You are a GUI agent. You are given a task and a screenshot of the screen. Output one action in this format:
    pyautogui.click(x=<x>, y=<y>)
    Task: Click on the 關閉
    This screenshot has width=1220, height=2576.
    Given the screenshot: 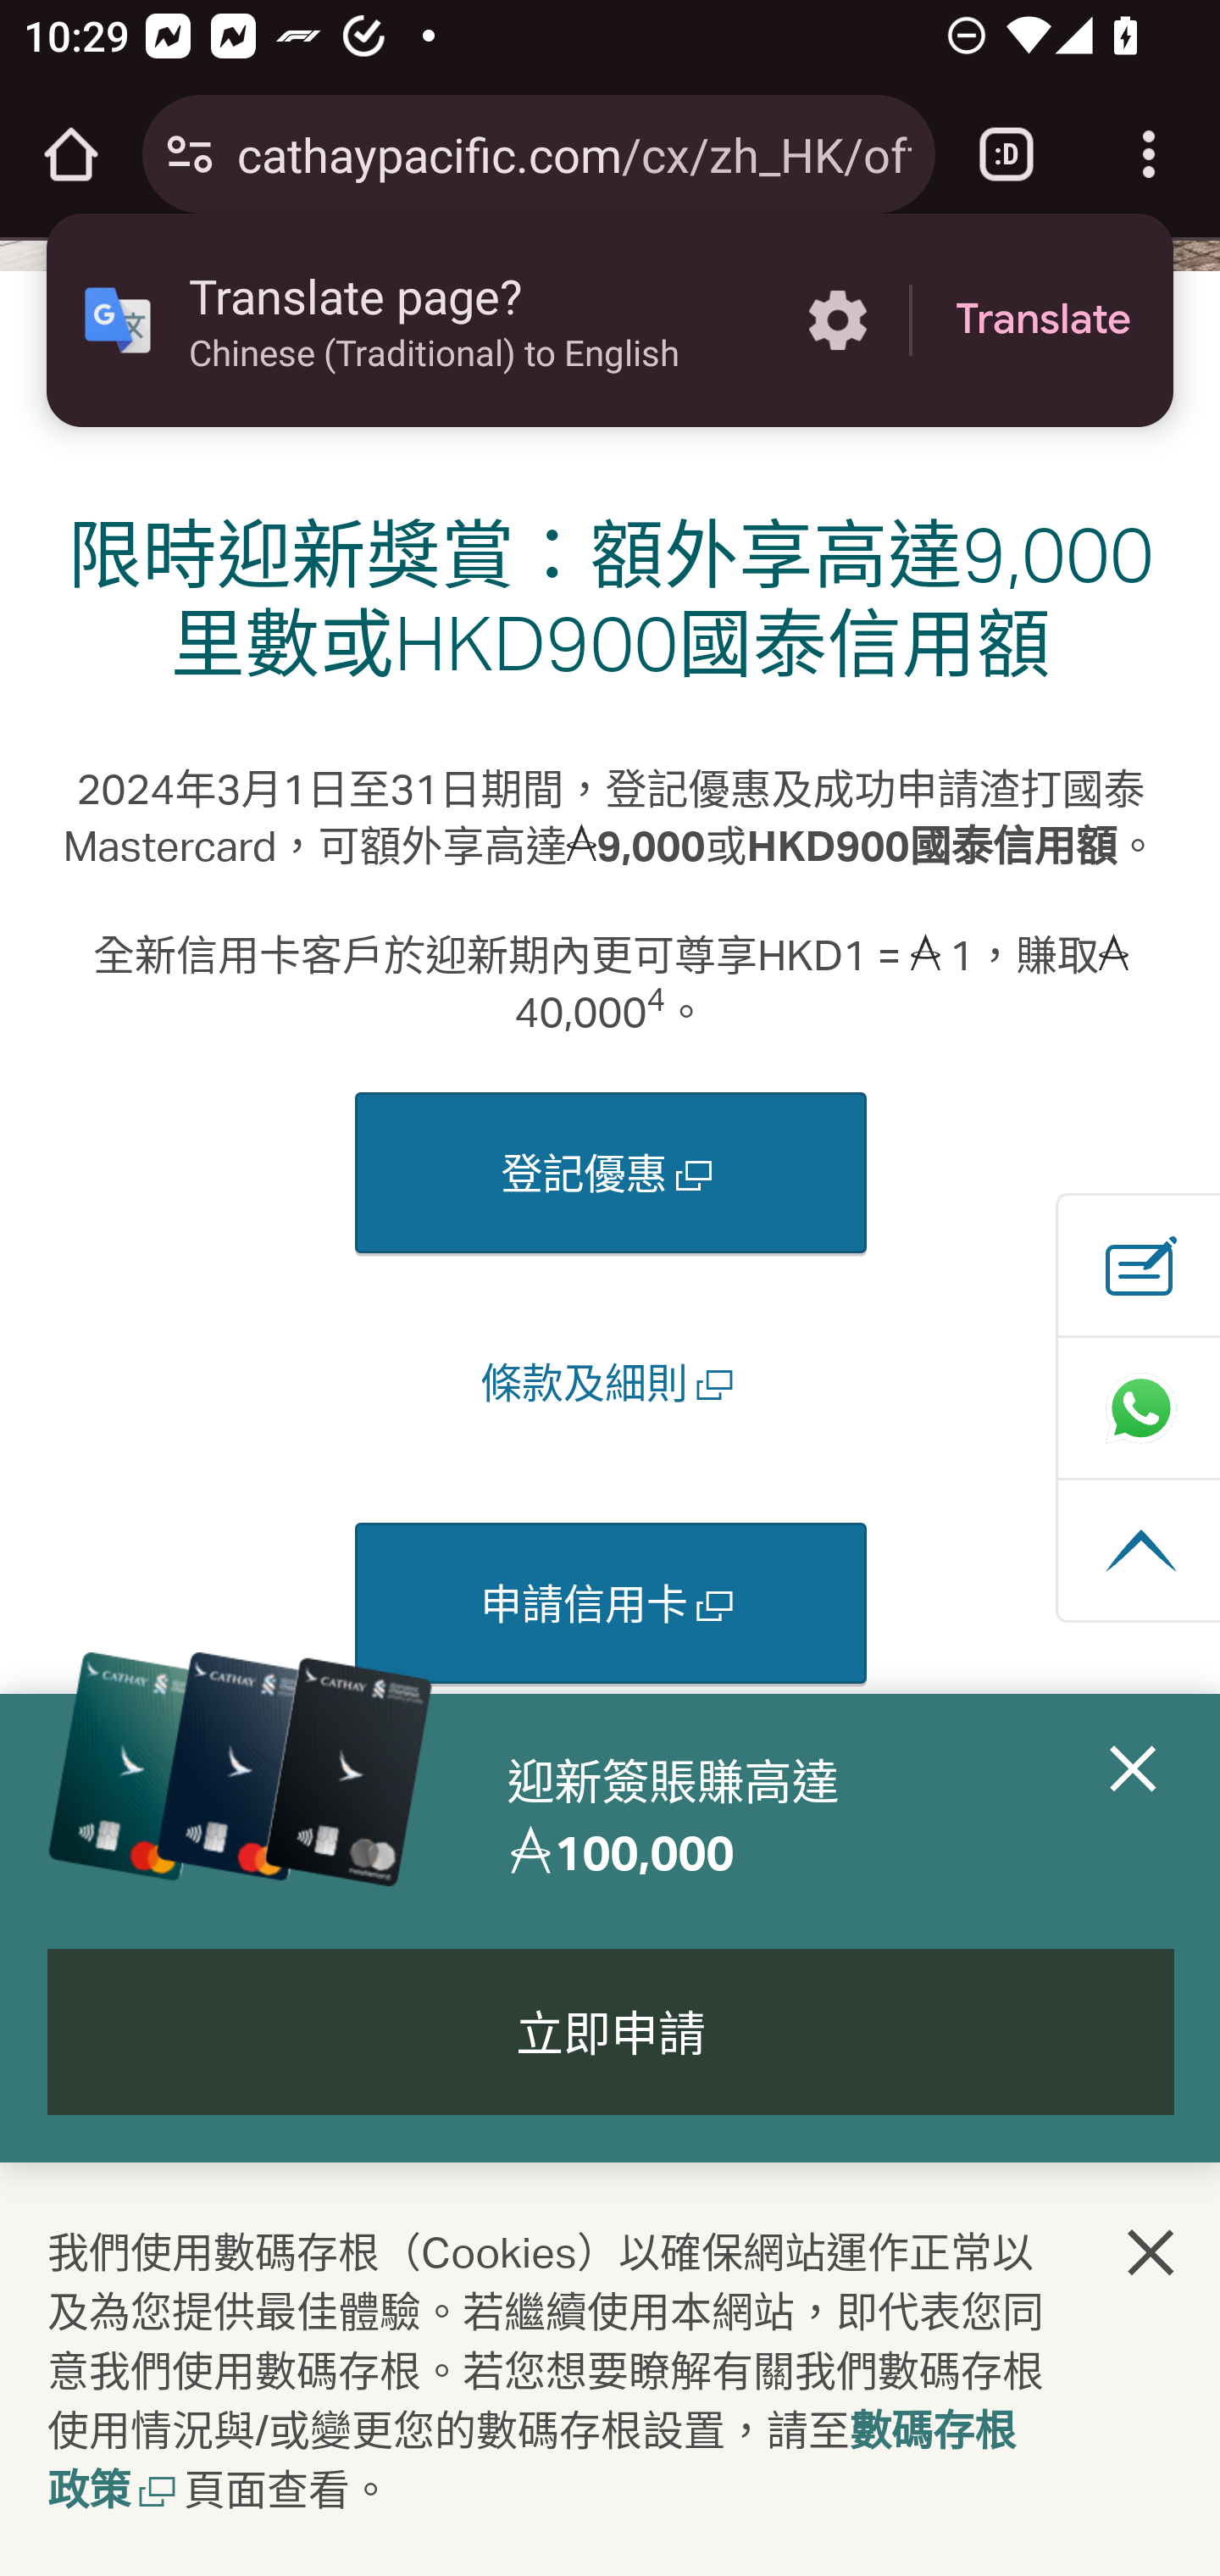 What is the action you would take?
    pyautogui.click(x=1152, y=2251)
    